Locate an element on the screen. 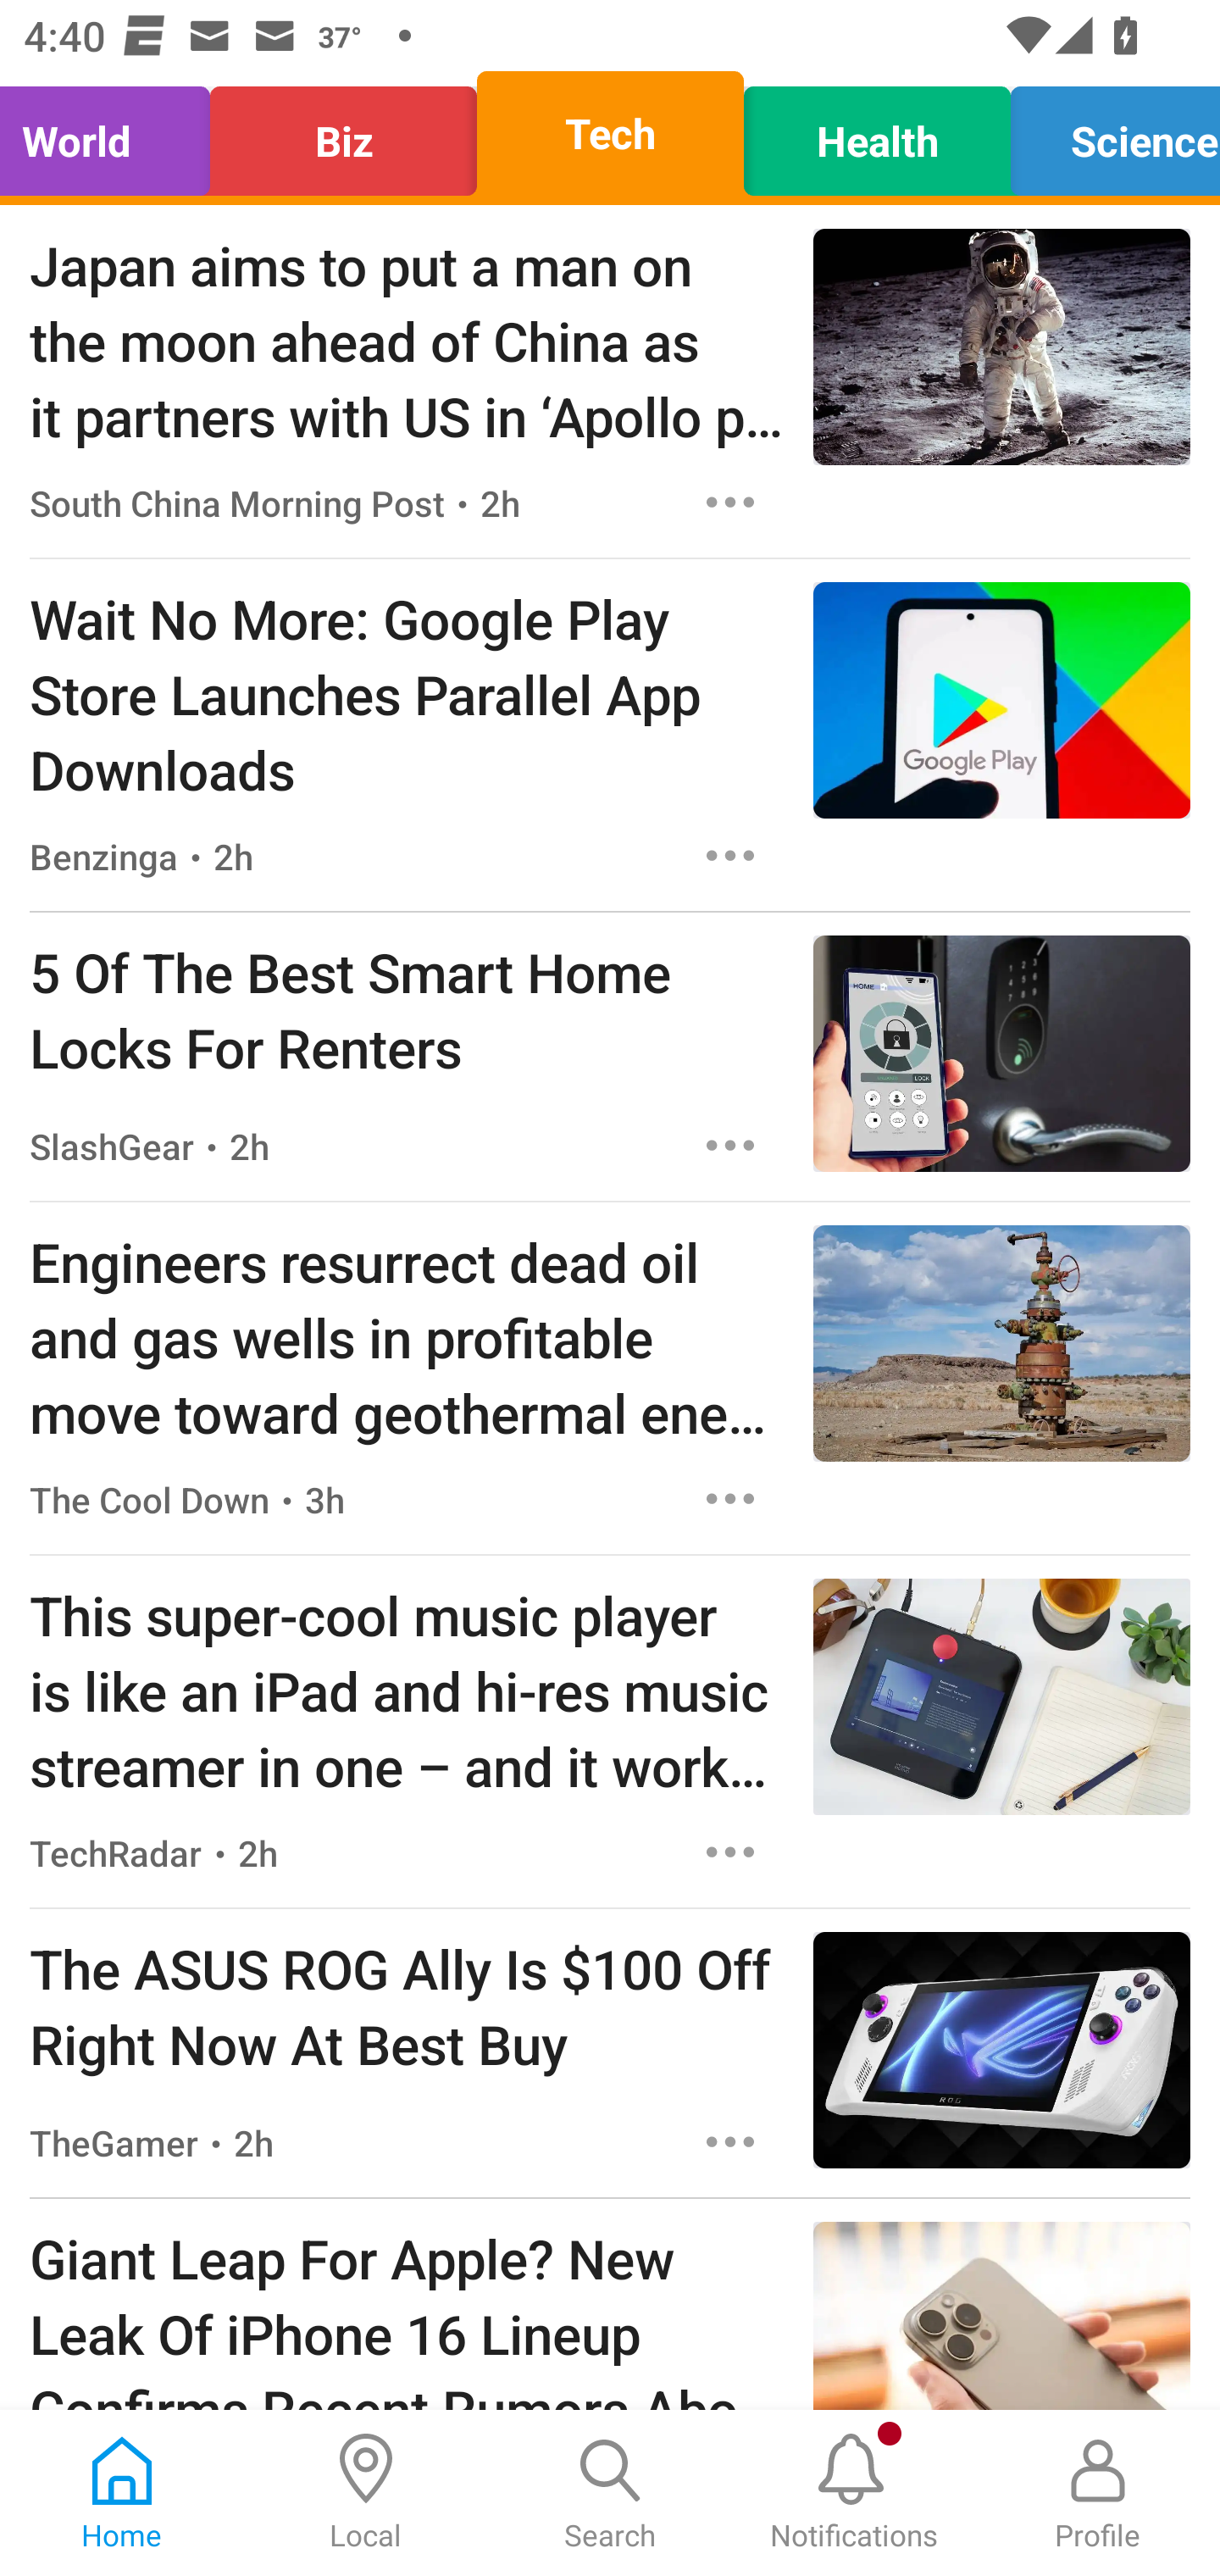 The height and width of the screenshot is (2576, 1220). Options is located at coordinates (730, 1146).